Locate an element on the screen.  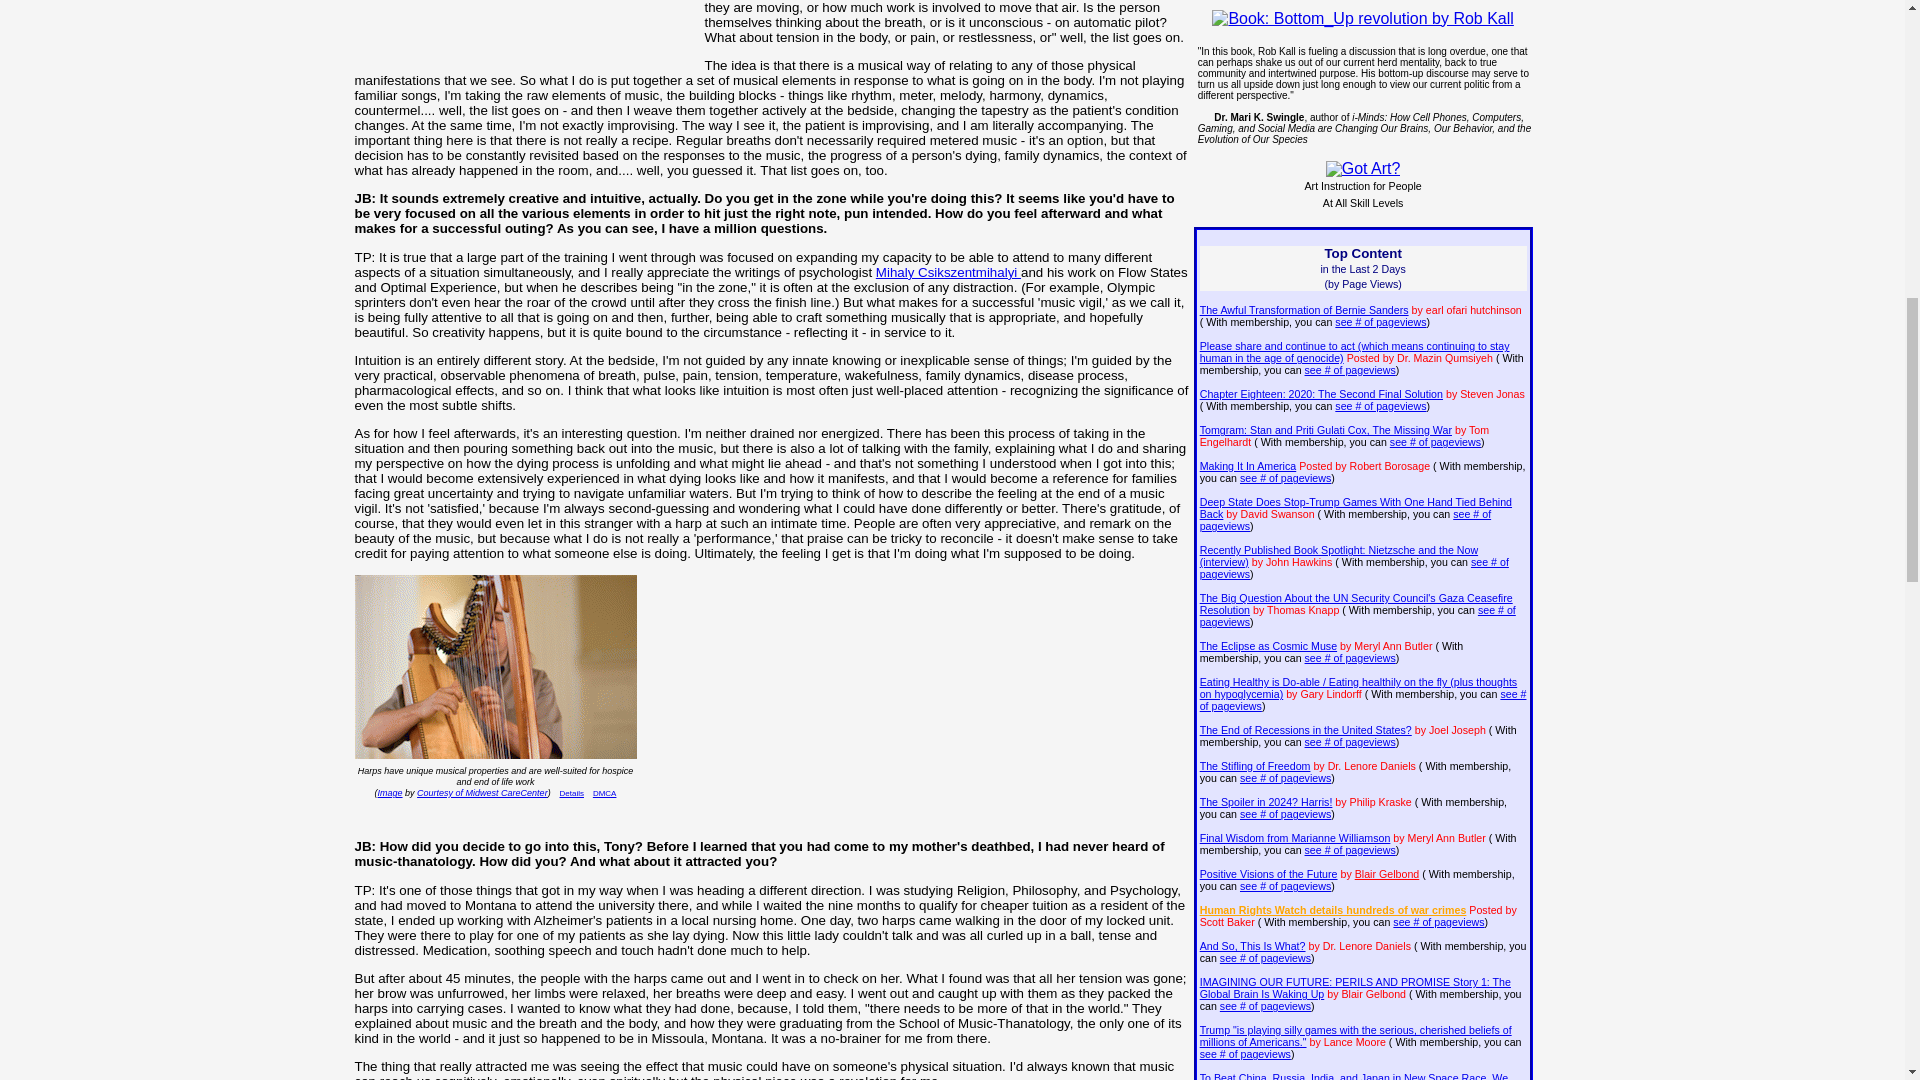
Details is located at coordinates (572, 794).